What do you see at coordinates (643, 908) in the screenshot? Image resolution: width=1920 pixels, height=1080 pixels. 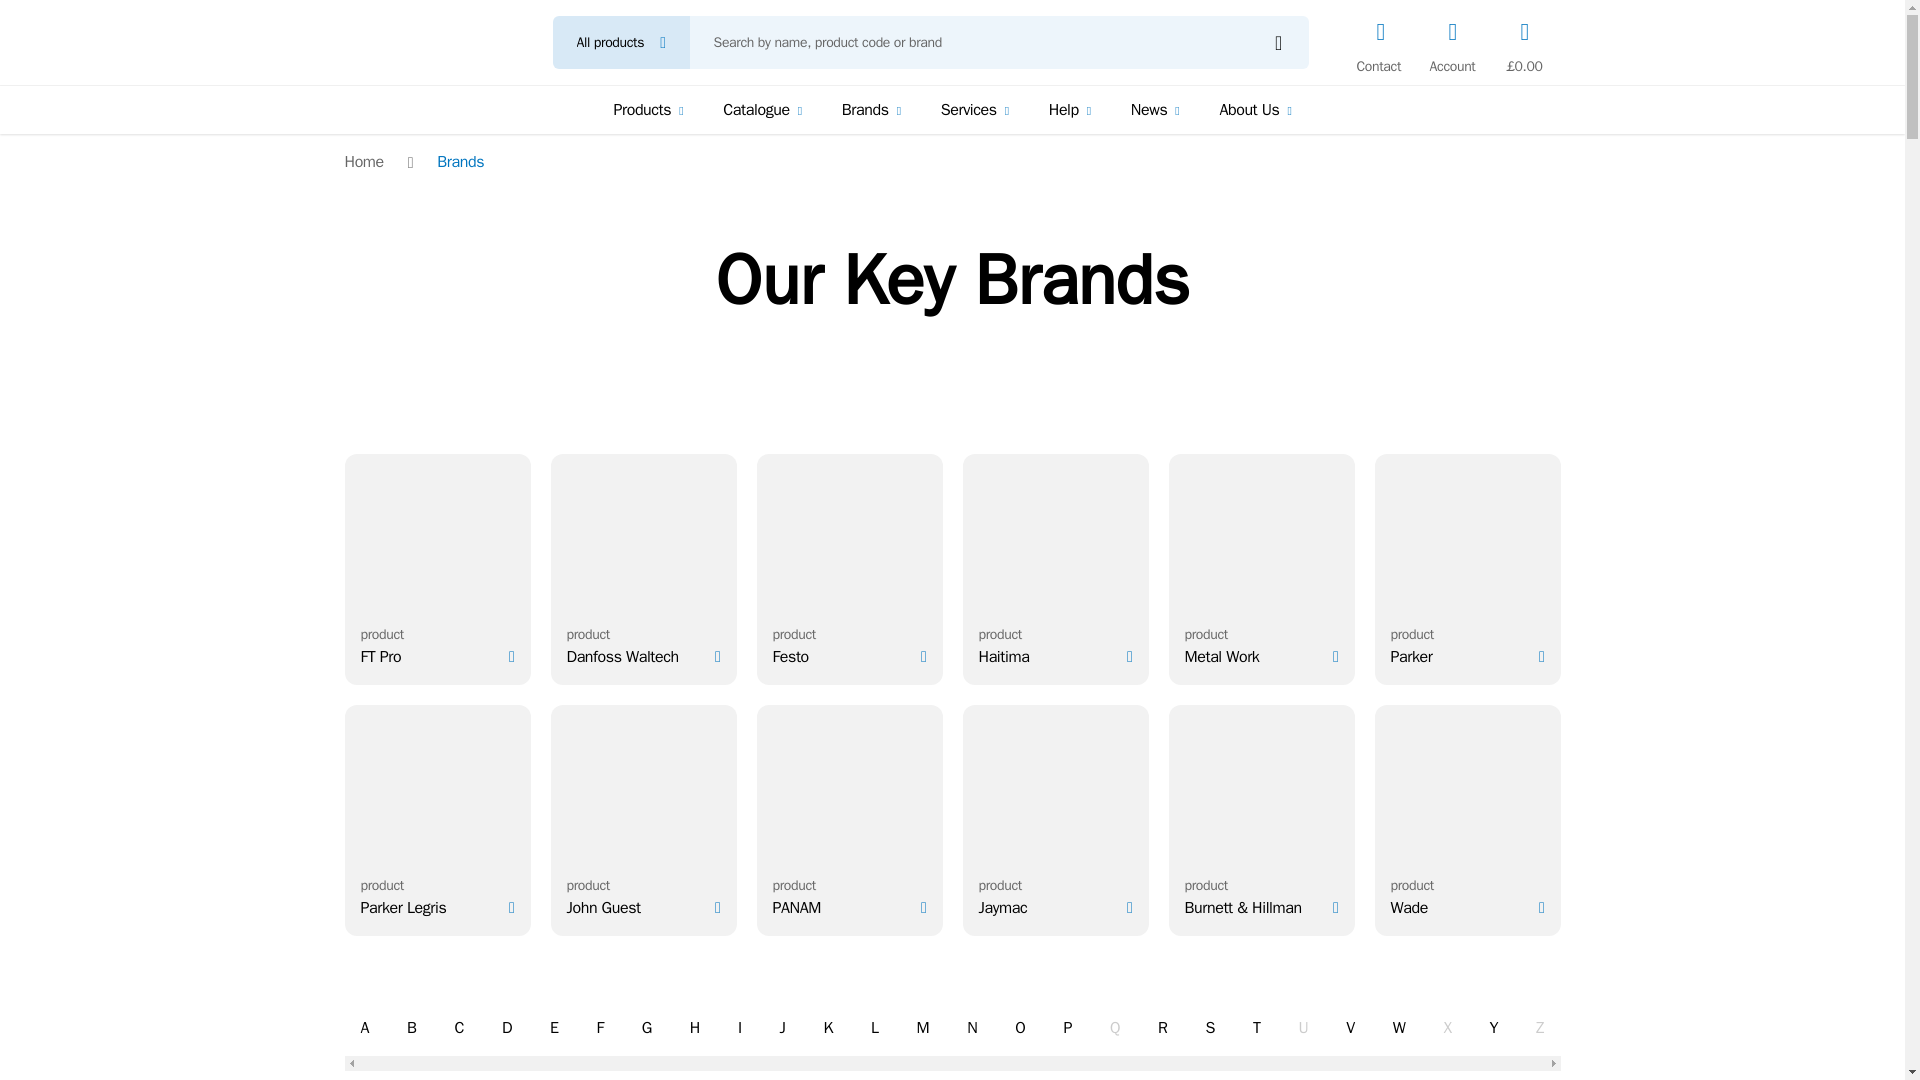 I see `John Guest` at bounding box center [643, 908].